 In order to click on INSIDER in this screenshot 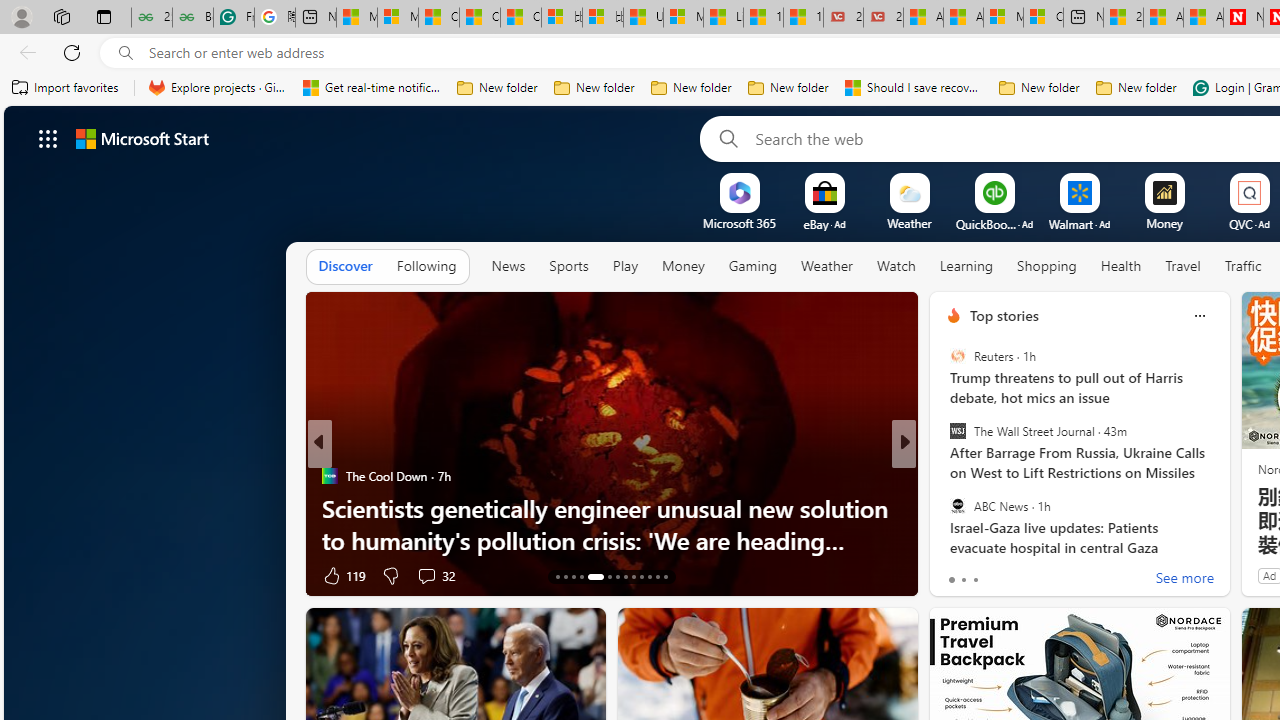, I will do `click(944, 476)`.